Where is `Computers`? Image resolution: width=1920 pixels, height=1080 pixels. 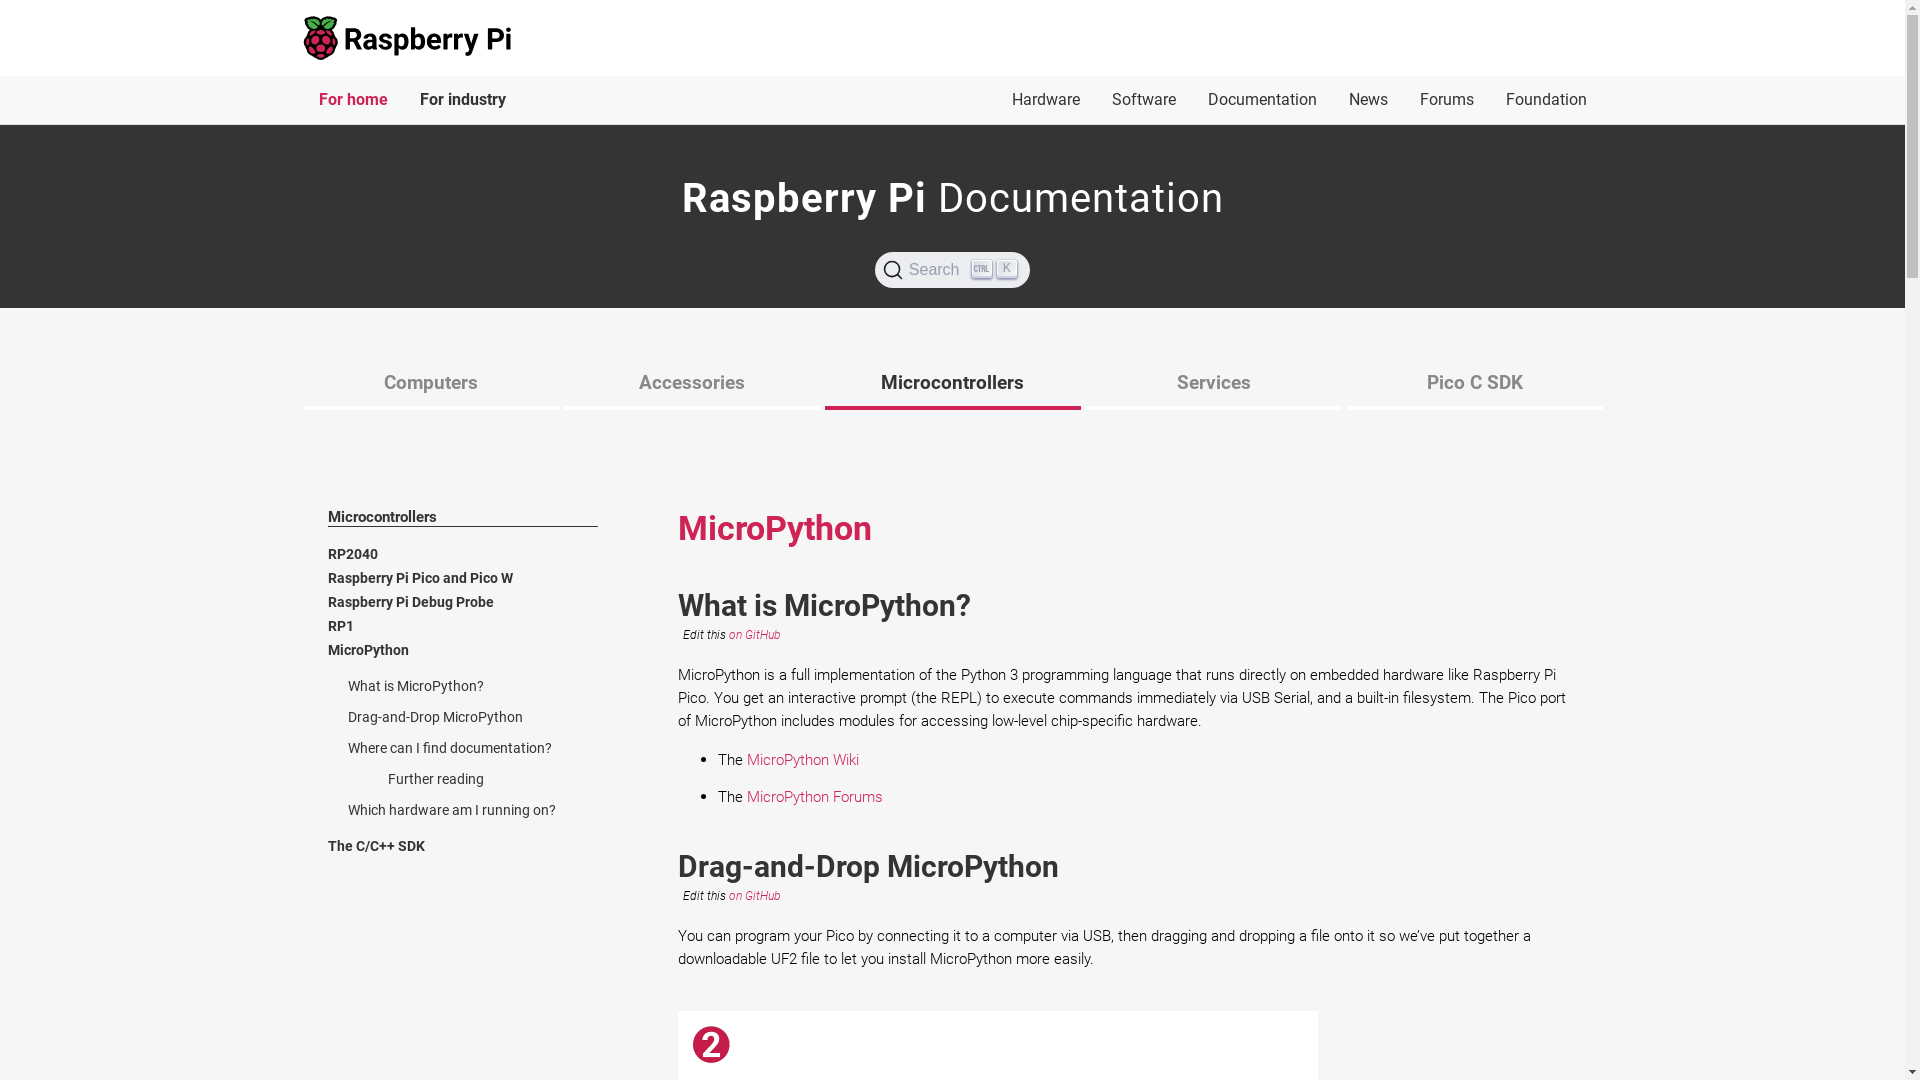
Computers is located at coordinates (431, 382).